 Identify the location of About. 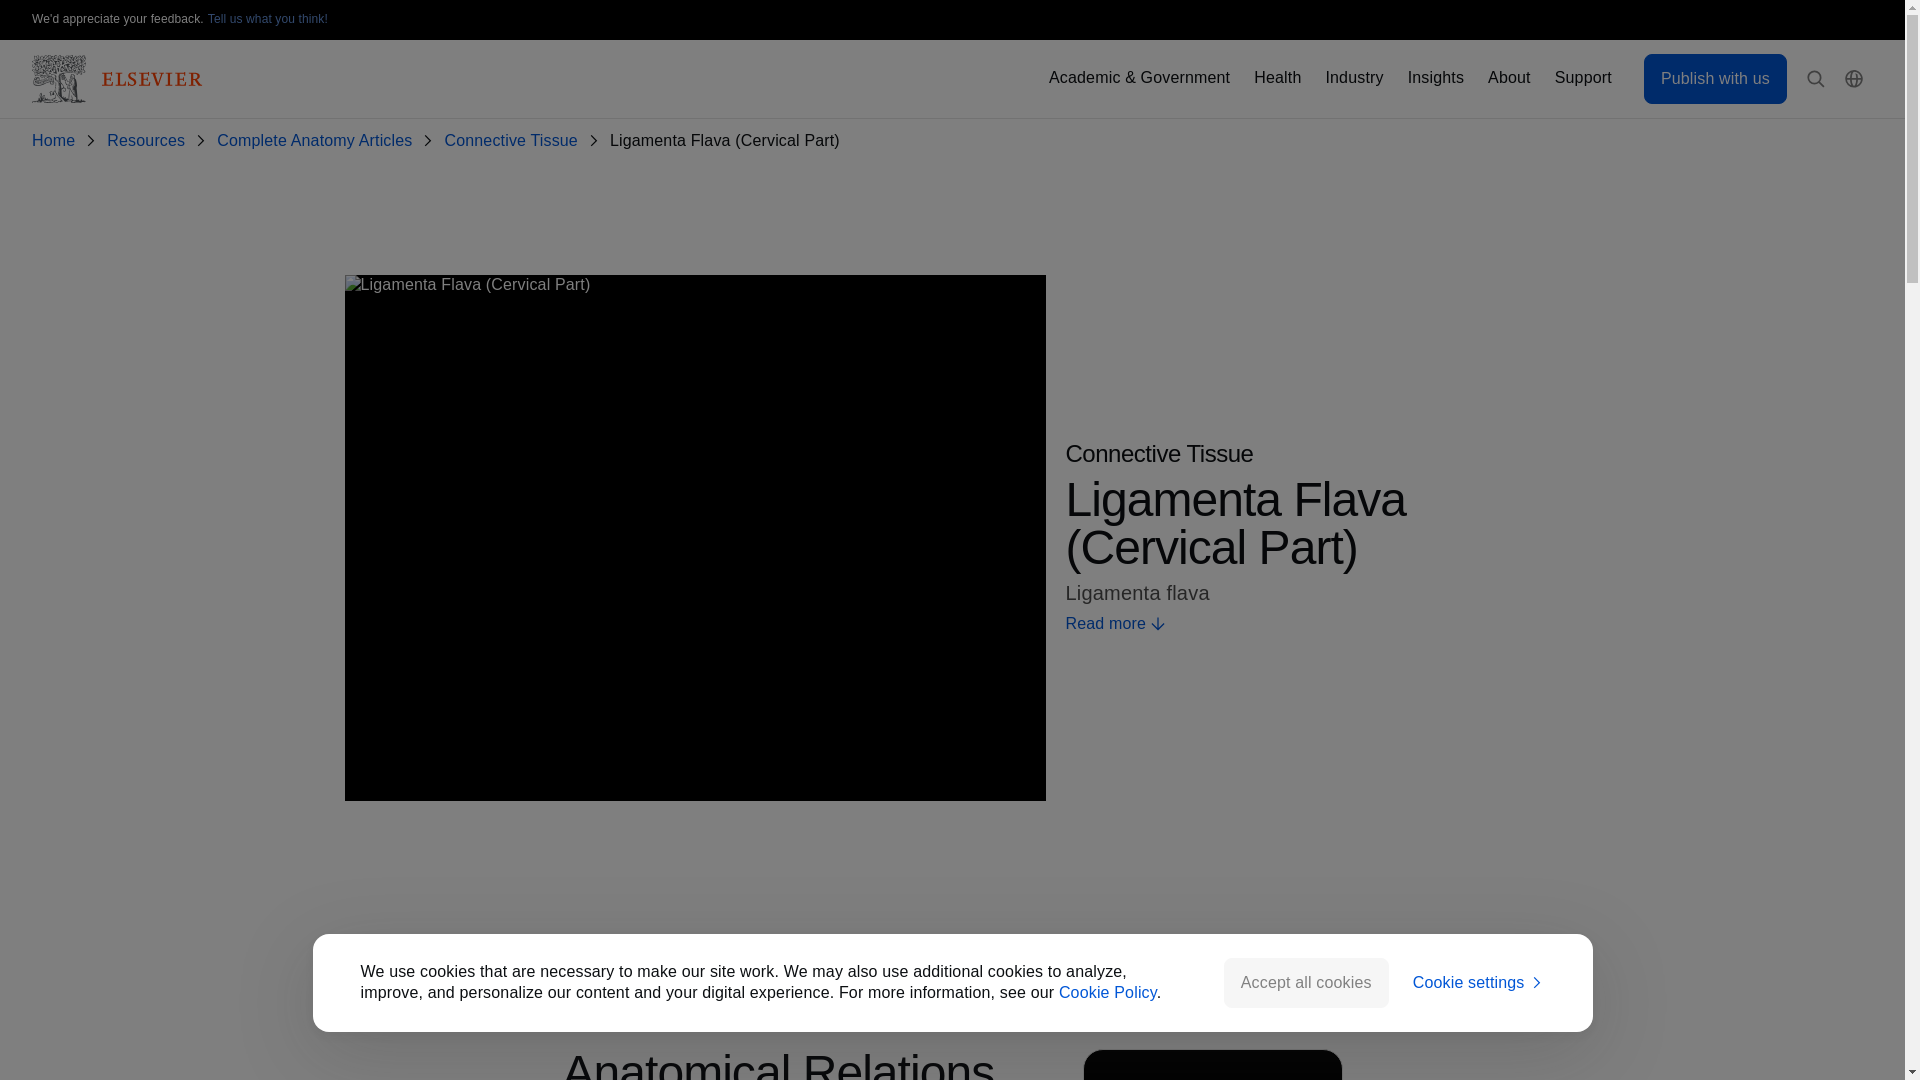
(1509, 78).